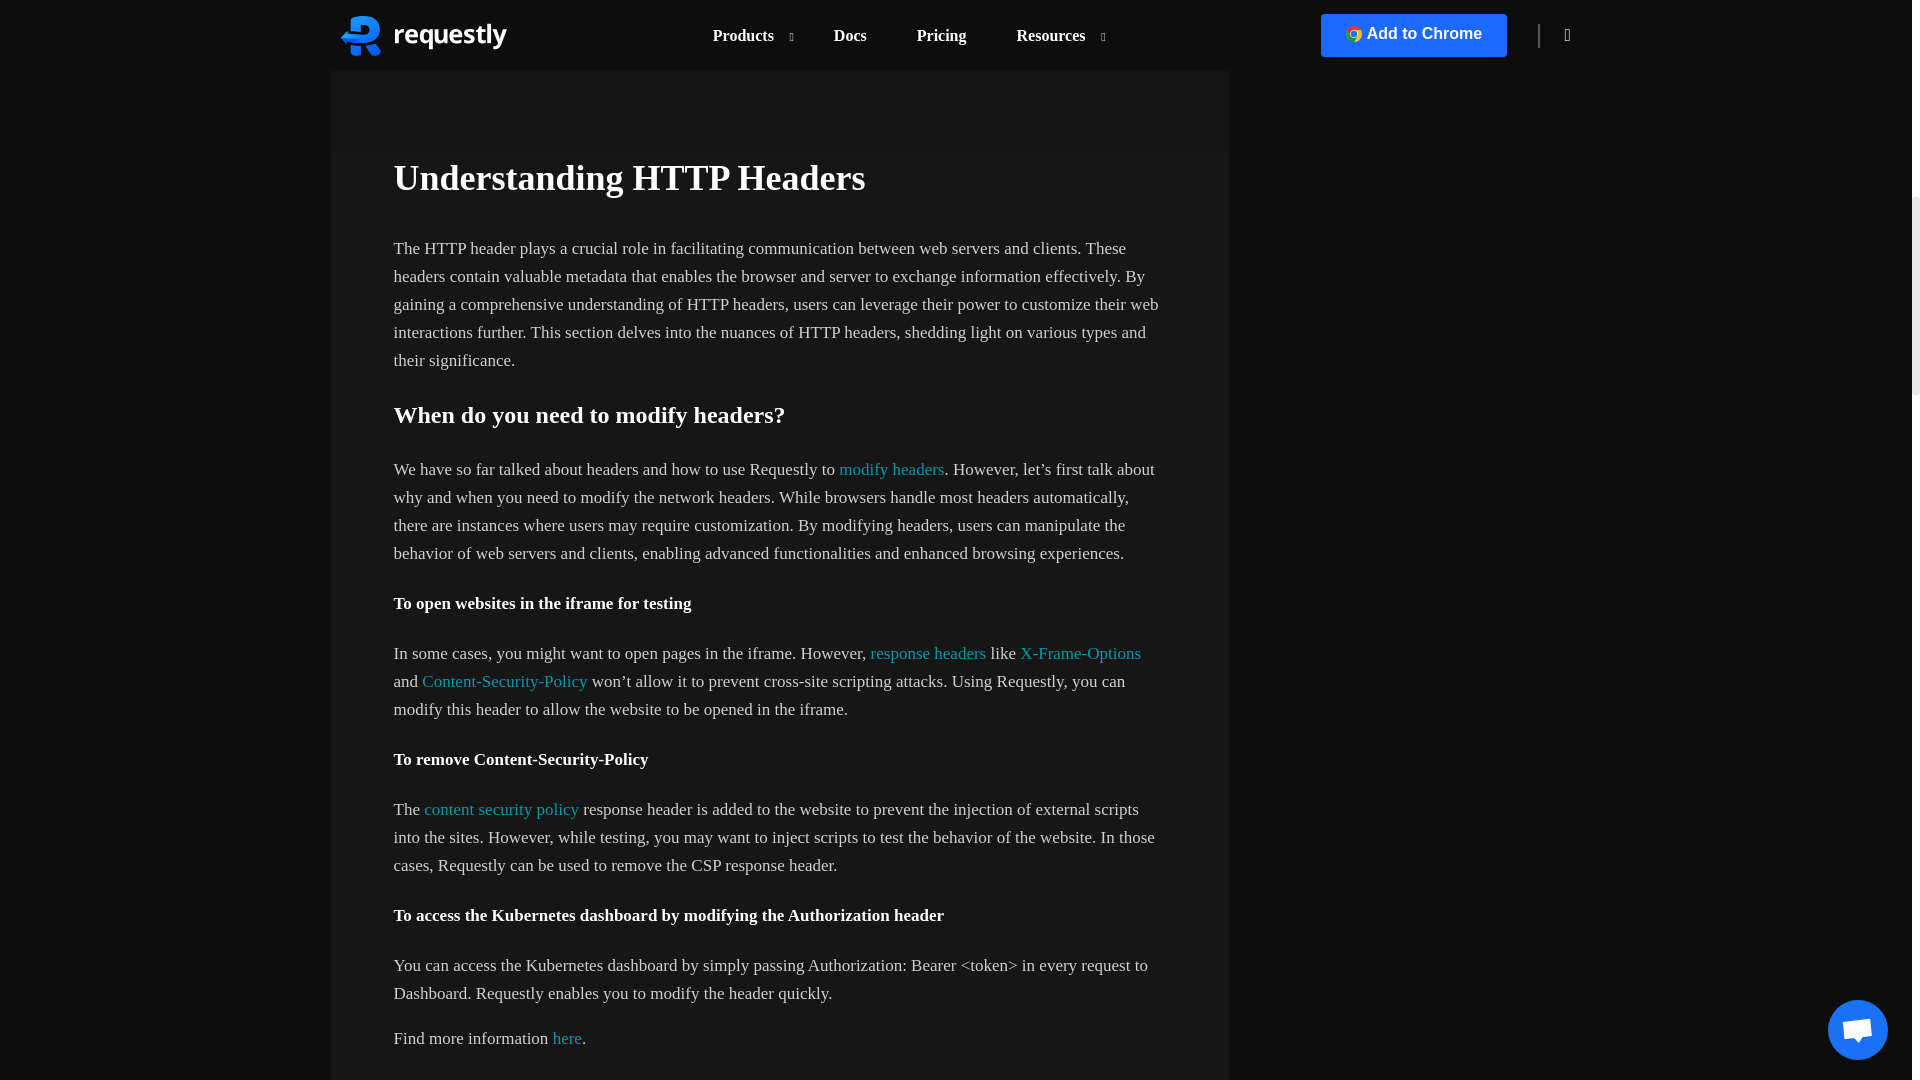  What do you see at coordinates (564, 1038) in the screenshot?
I see `here` at bounding box center [564, 1038].